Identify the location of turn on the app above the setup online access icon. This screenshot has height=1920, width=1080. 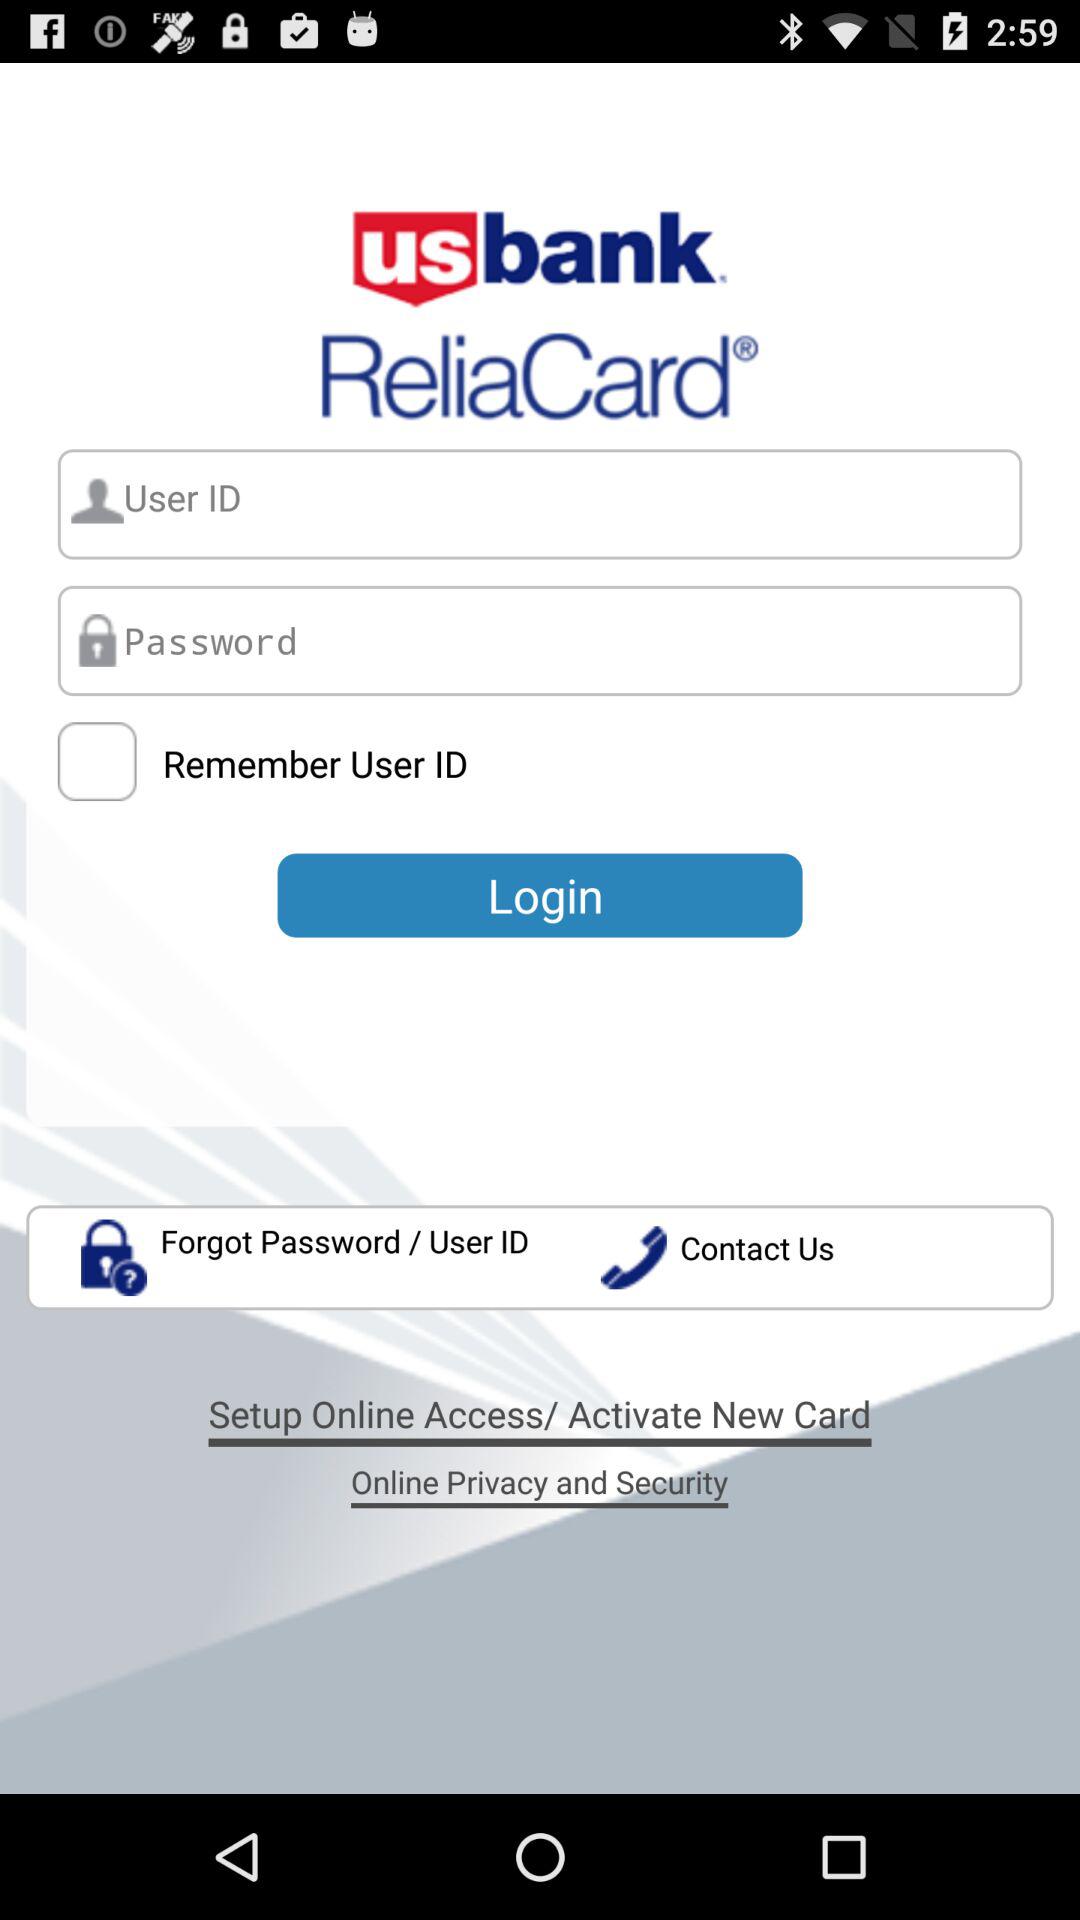
(306, 1258).